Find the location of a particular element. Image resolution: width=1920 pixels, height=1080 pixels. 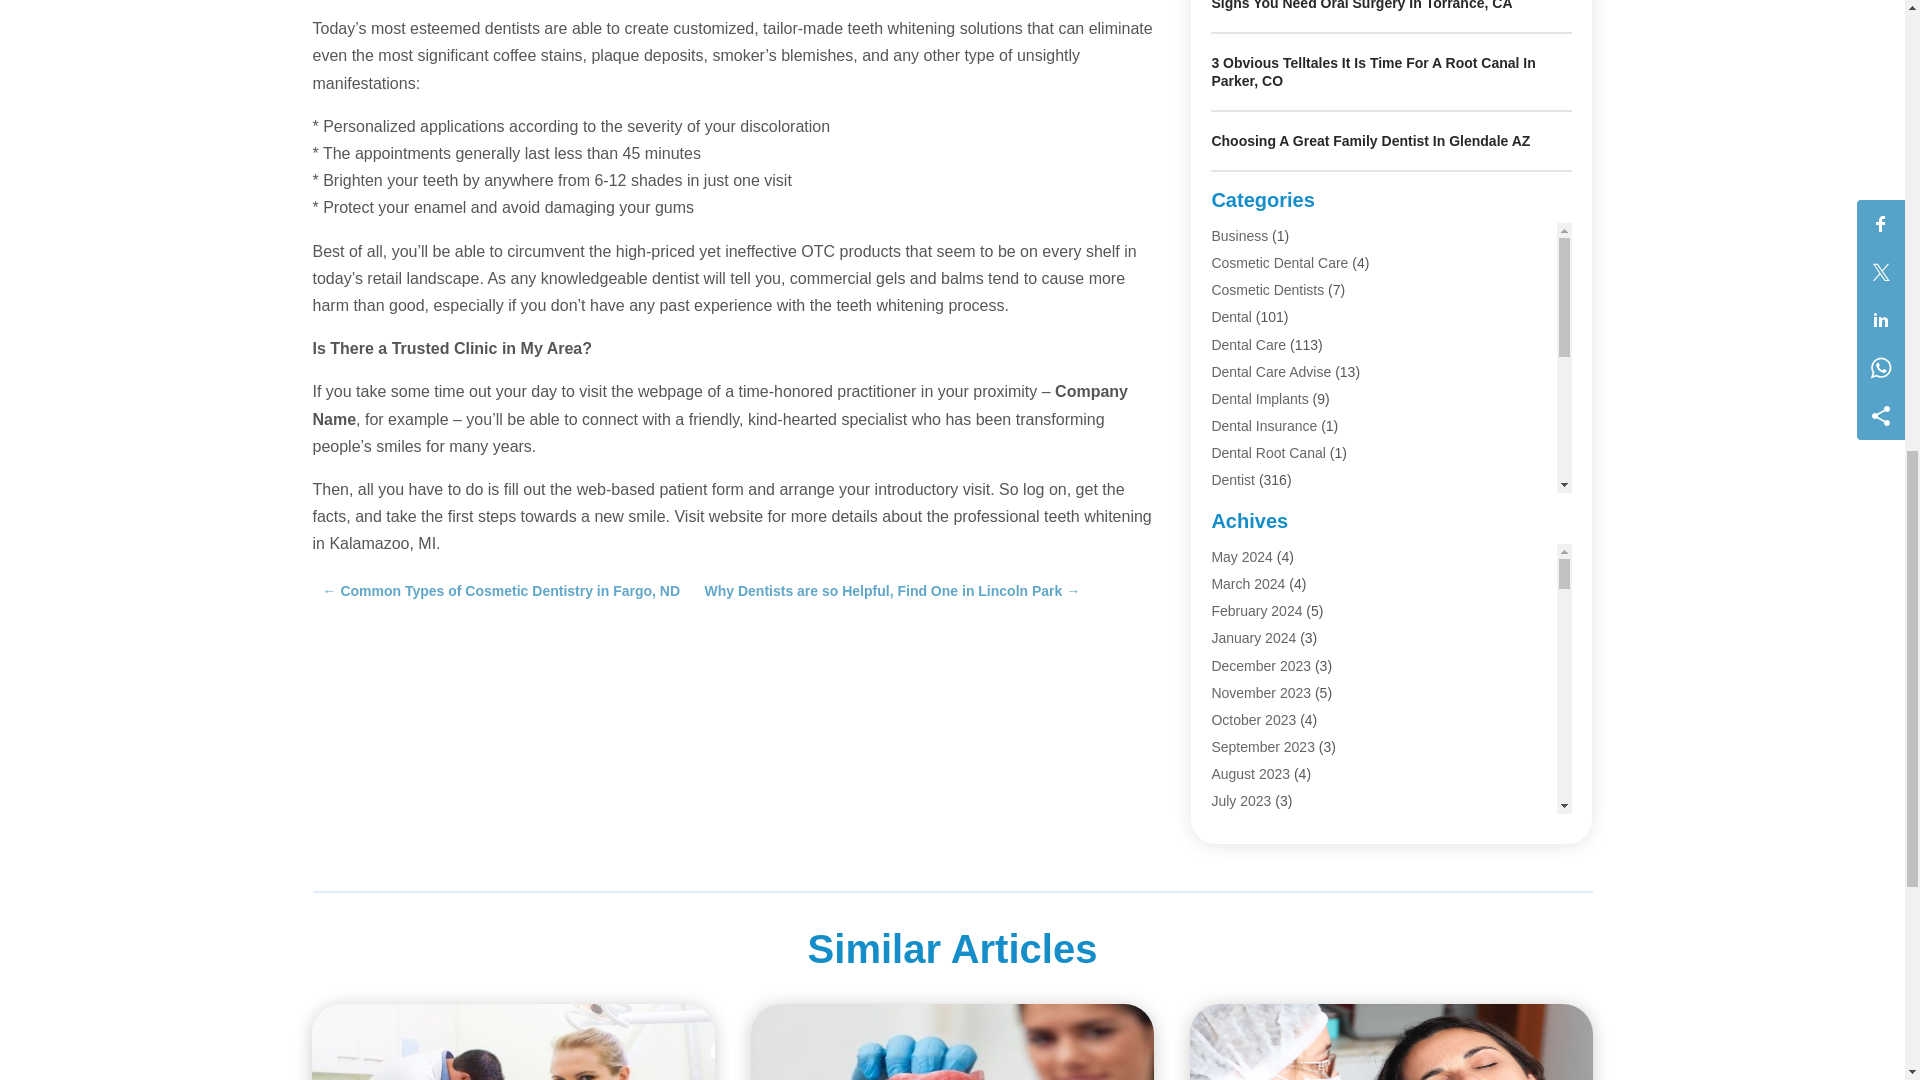

Dental Care Advise is located at coordinates (1270, 372).